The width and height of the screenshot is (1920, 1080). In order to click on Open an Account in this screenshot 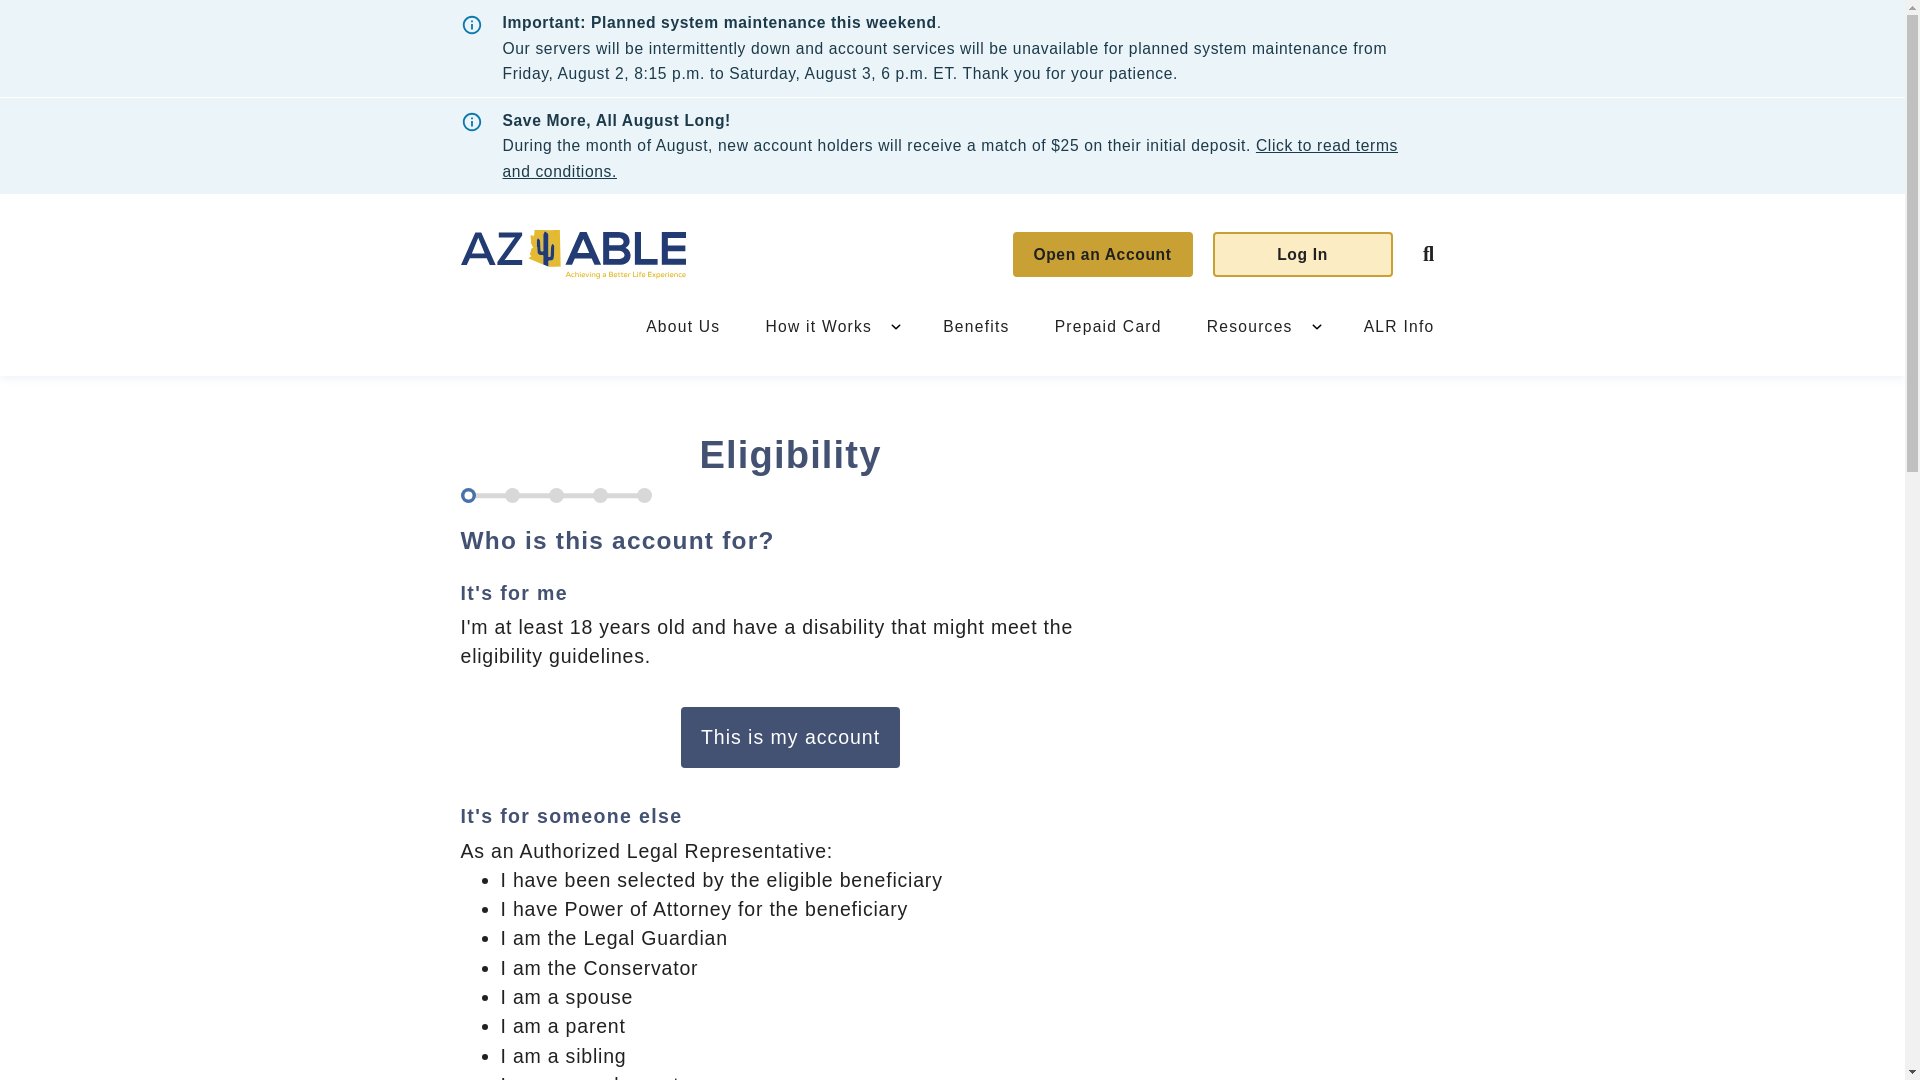, I will do `click(1102, 254)`.